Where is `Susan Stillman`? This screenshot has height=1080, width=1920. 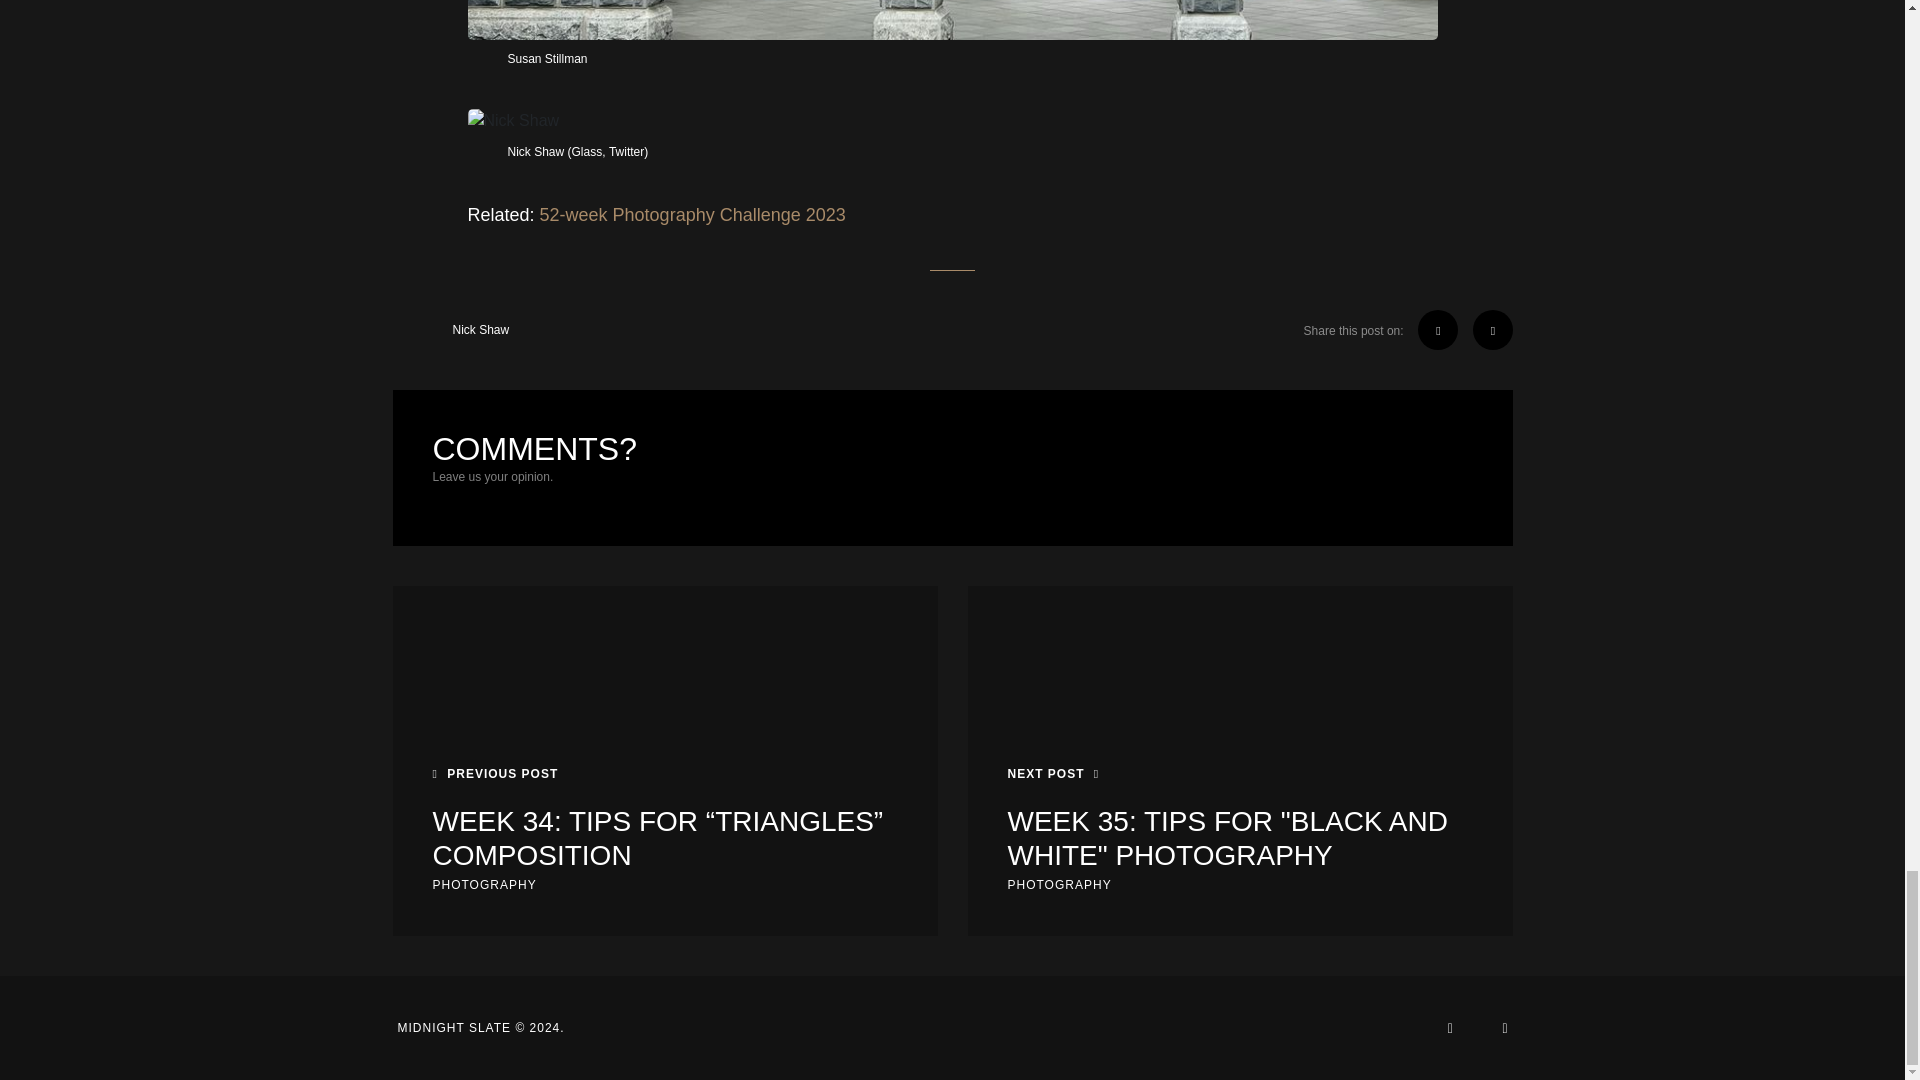
Susan Stillman is located at coordinates (548, 58).